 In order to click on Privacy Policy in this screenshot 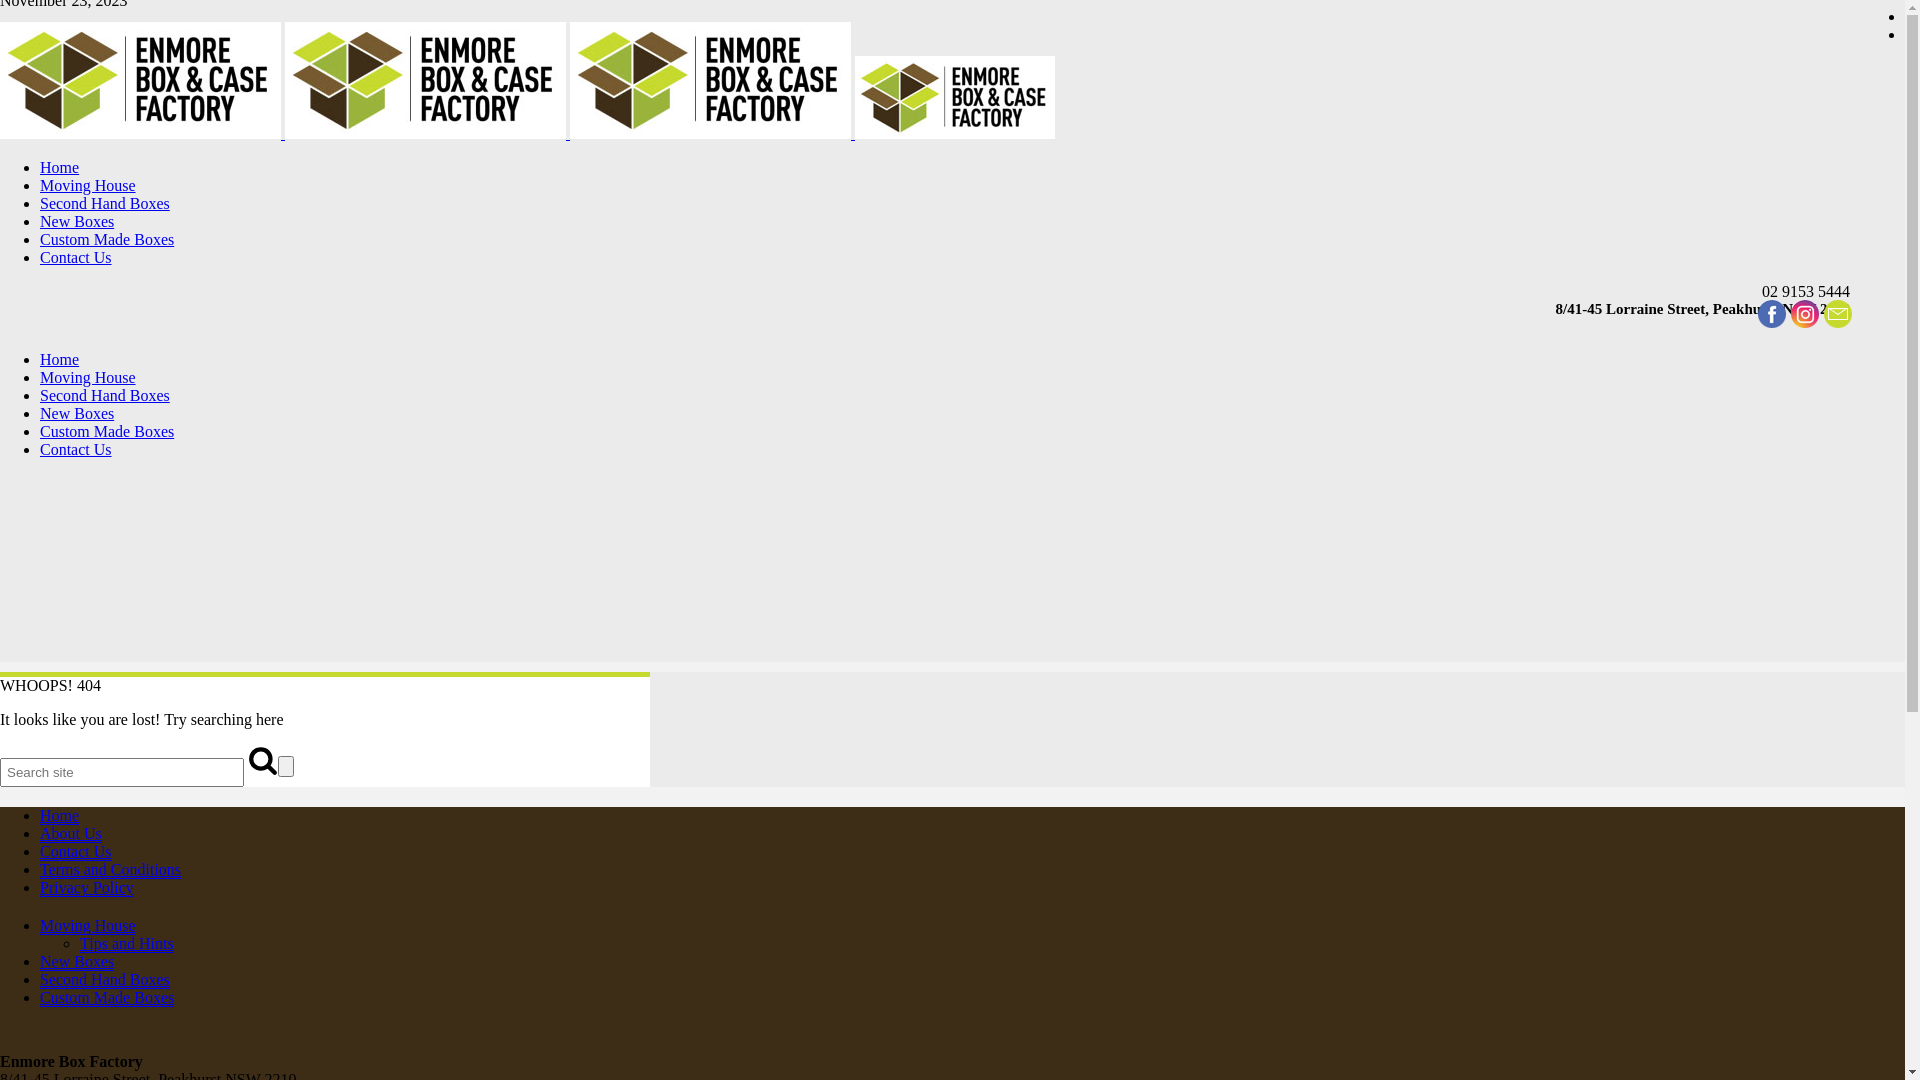, I will do `click(87, 888)`.